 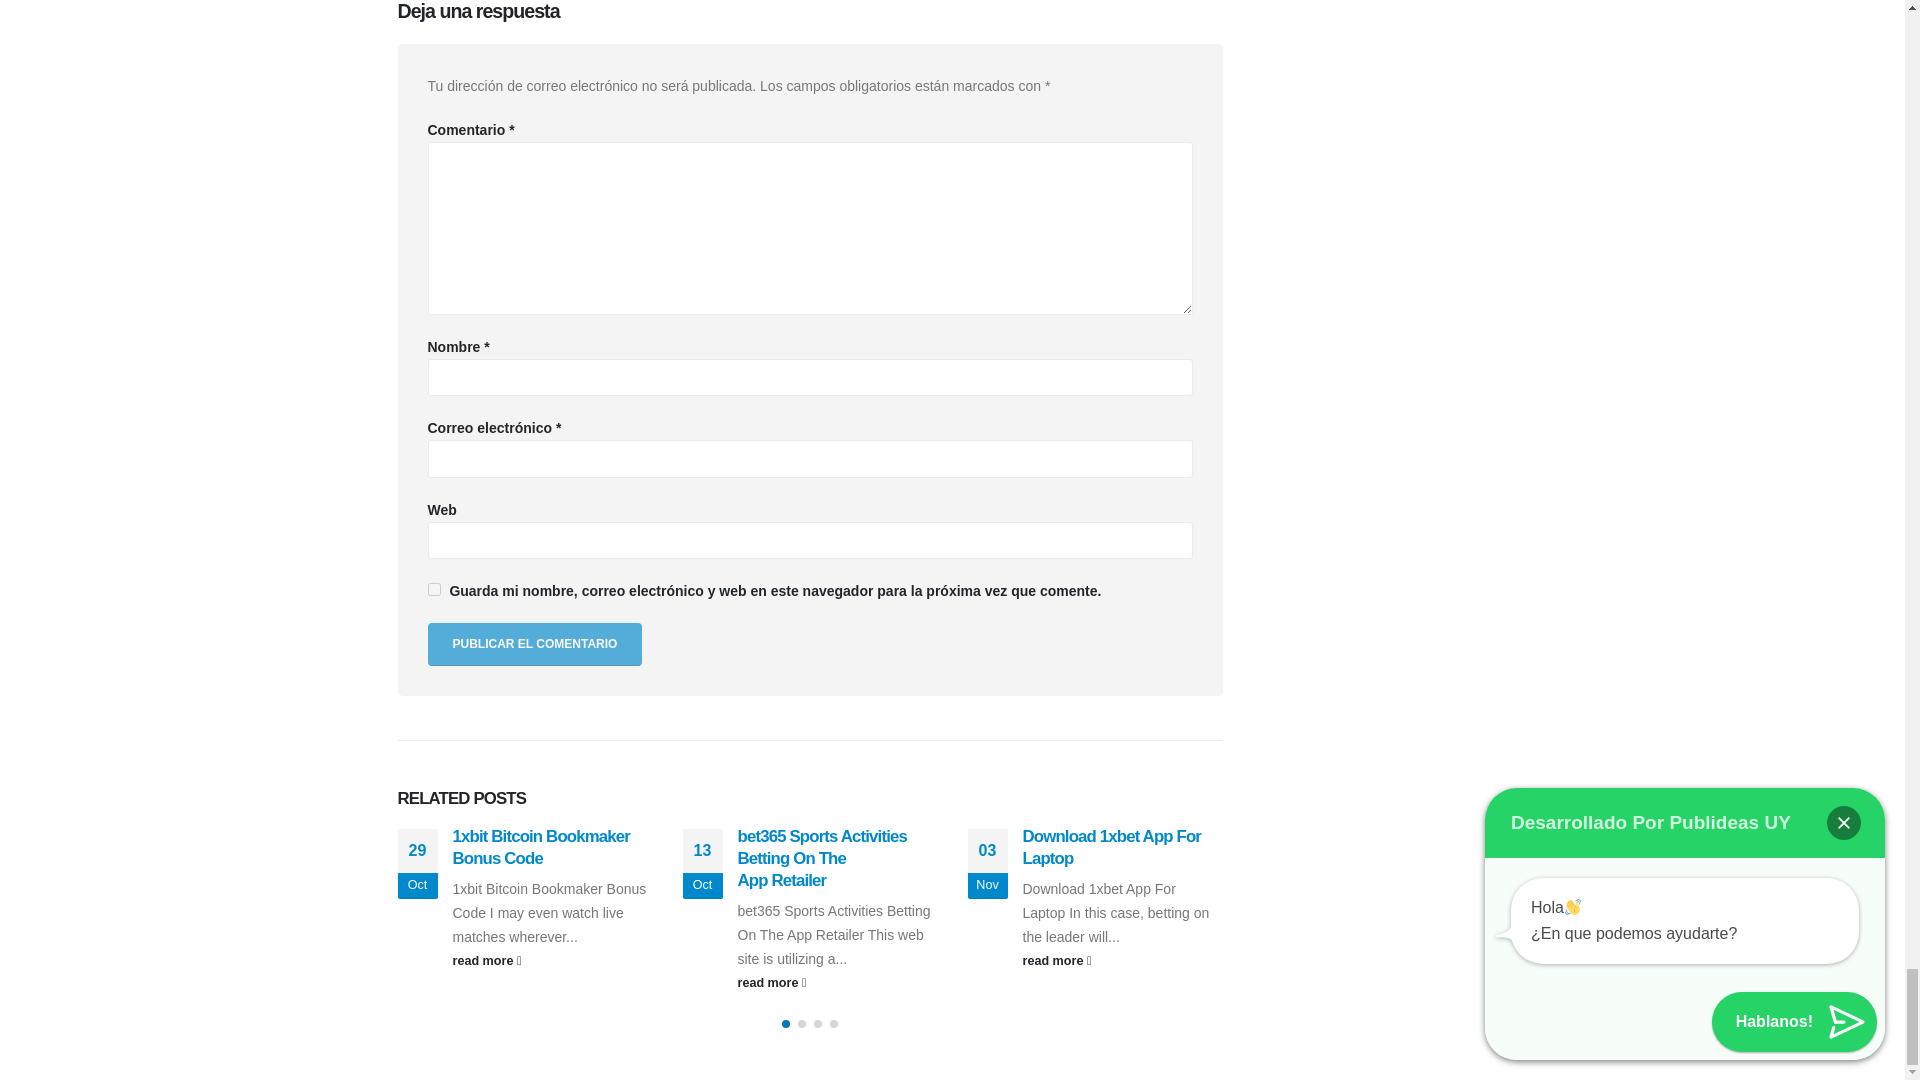 I want to click on yes, so click(x=434, y=590).